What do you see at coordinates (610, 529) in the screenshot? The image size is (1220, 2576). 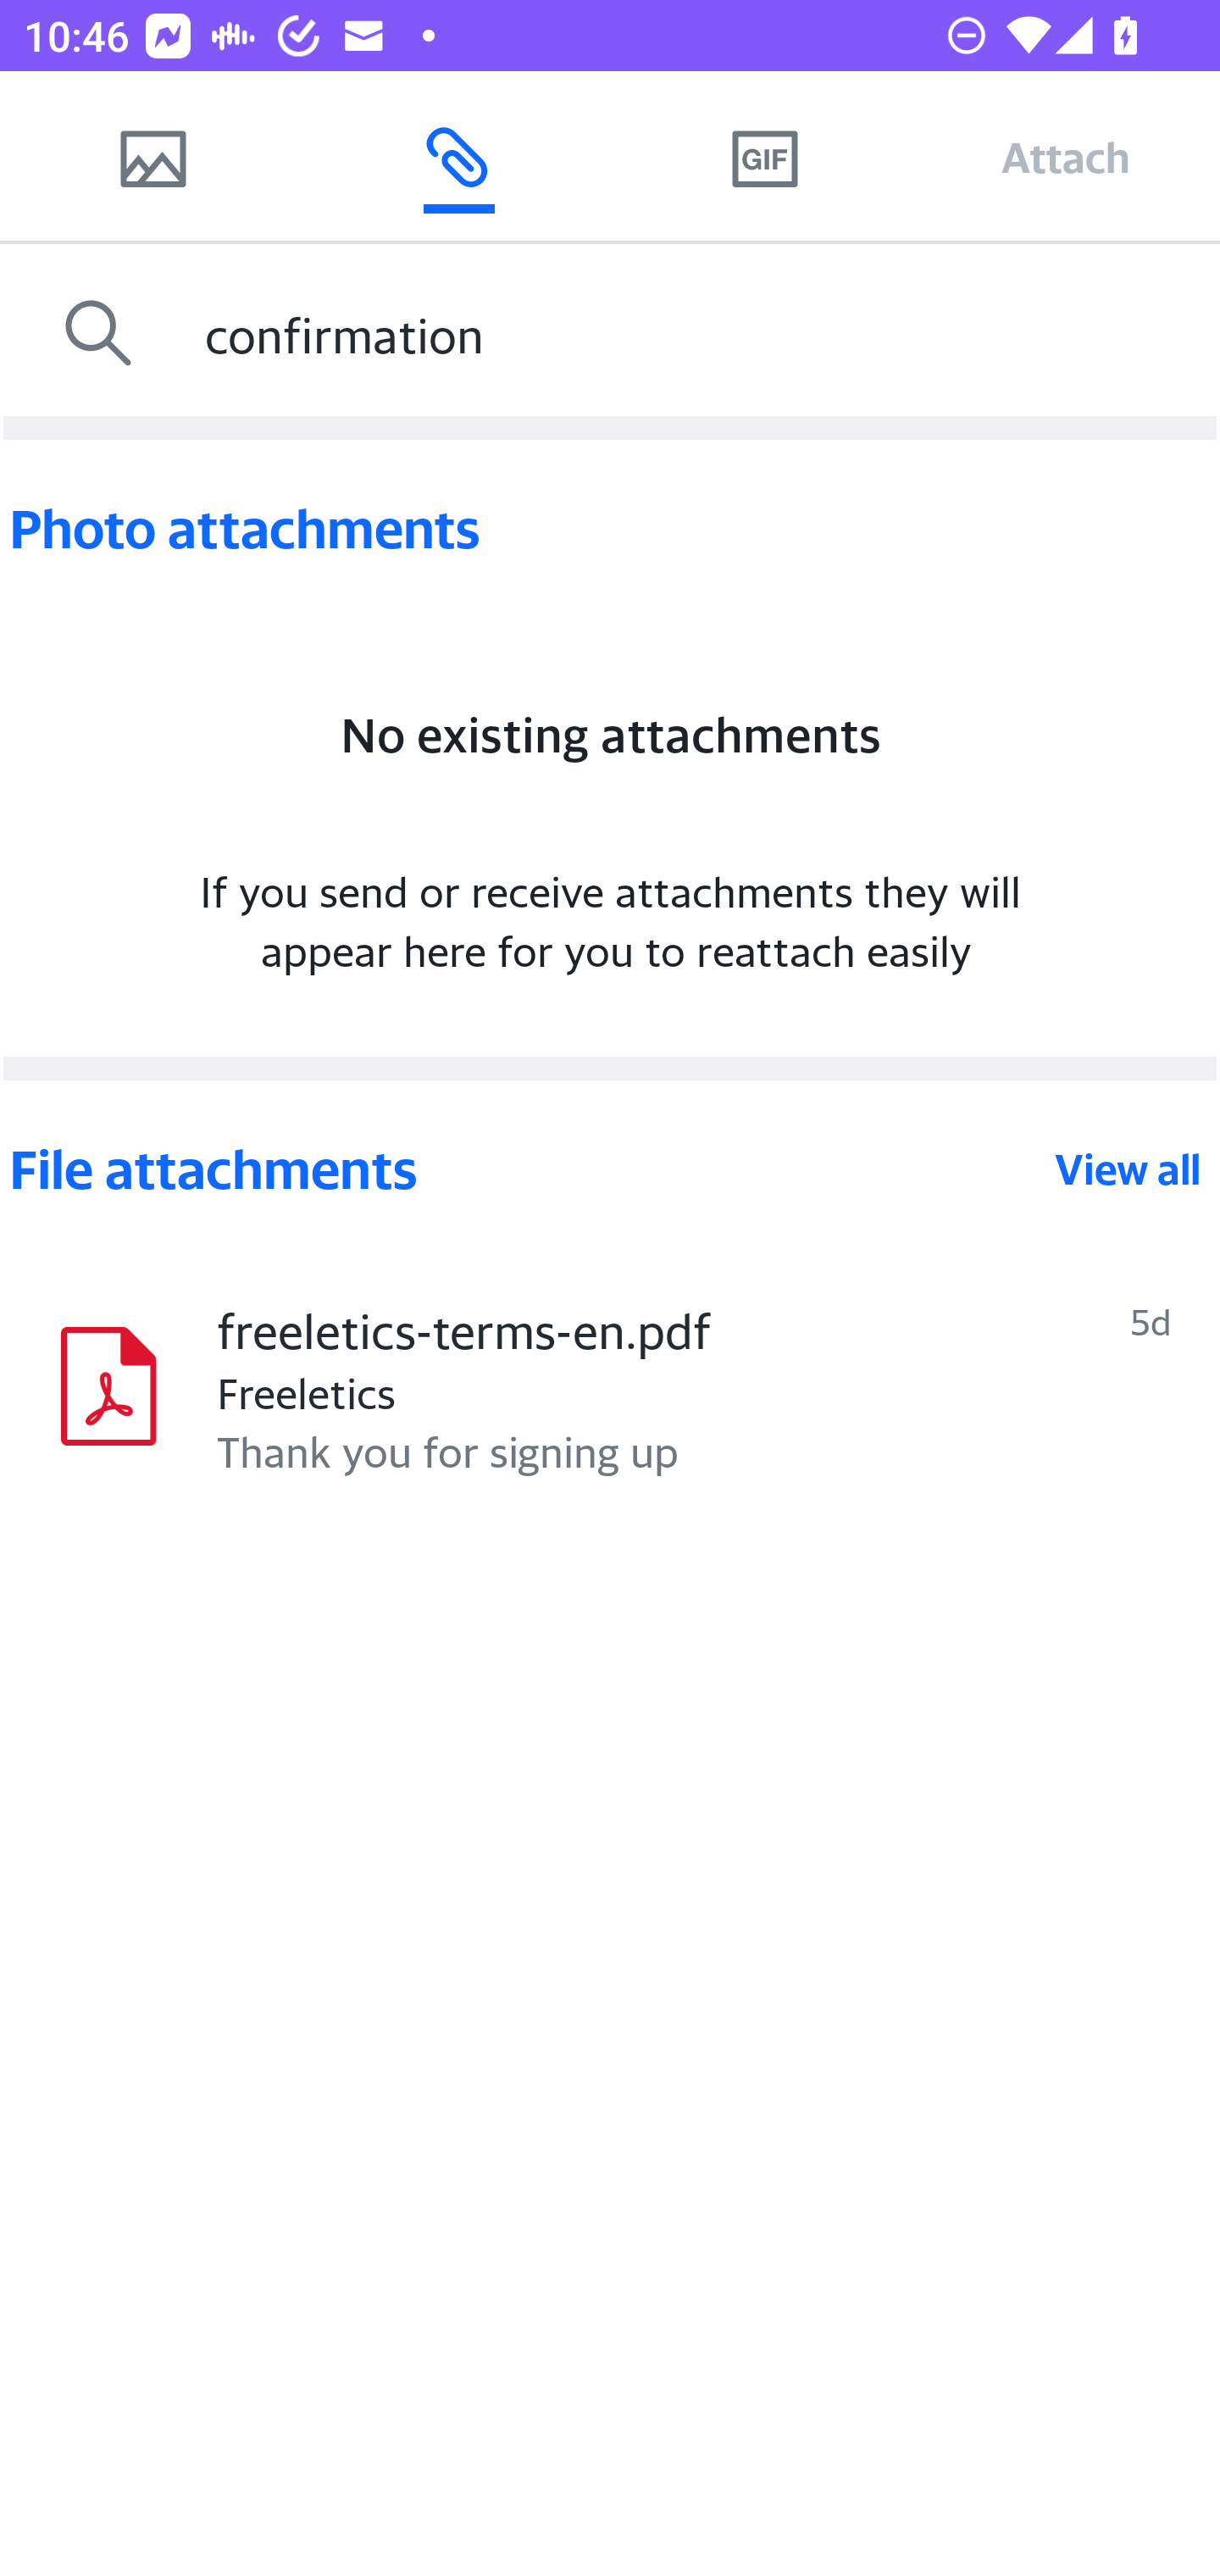 I see `Photo attachments` at bounding box center [610, 529].